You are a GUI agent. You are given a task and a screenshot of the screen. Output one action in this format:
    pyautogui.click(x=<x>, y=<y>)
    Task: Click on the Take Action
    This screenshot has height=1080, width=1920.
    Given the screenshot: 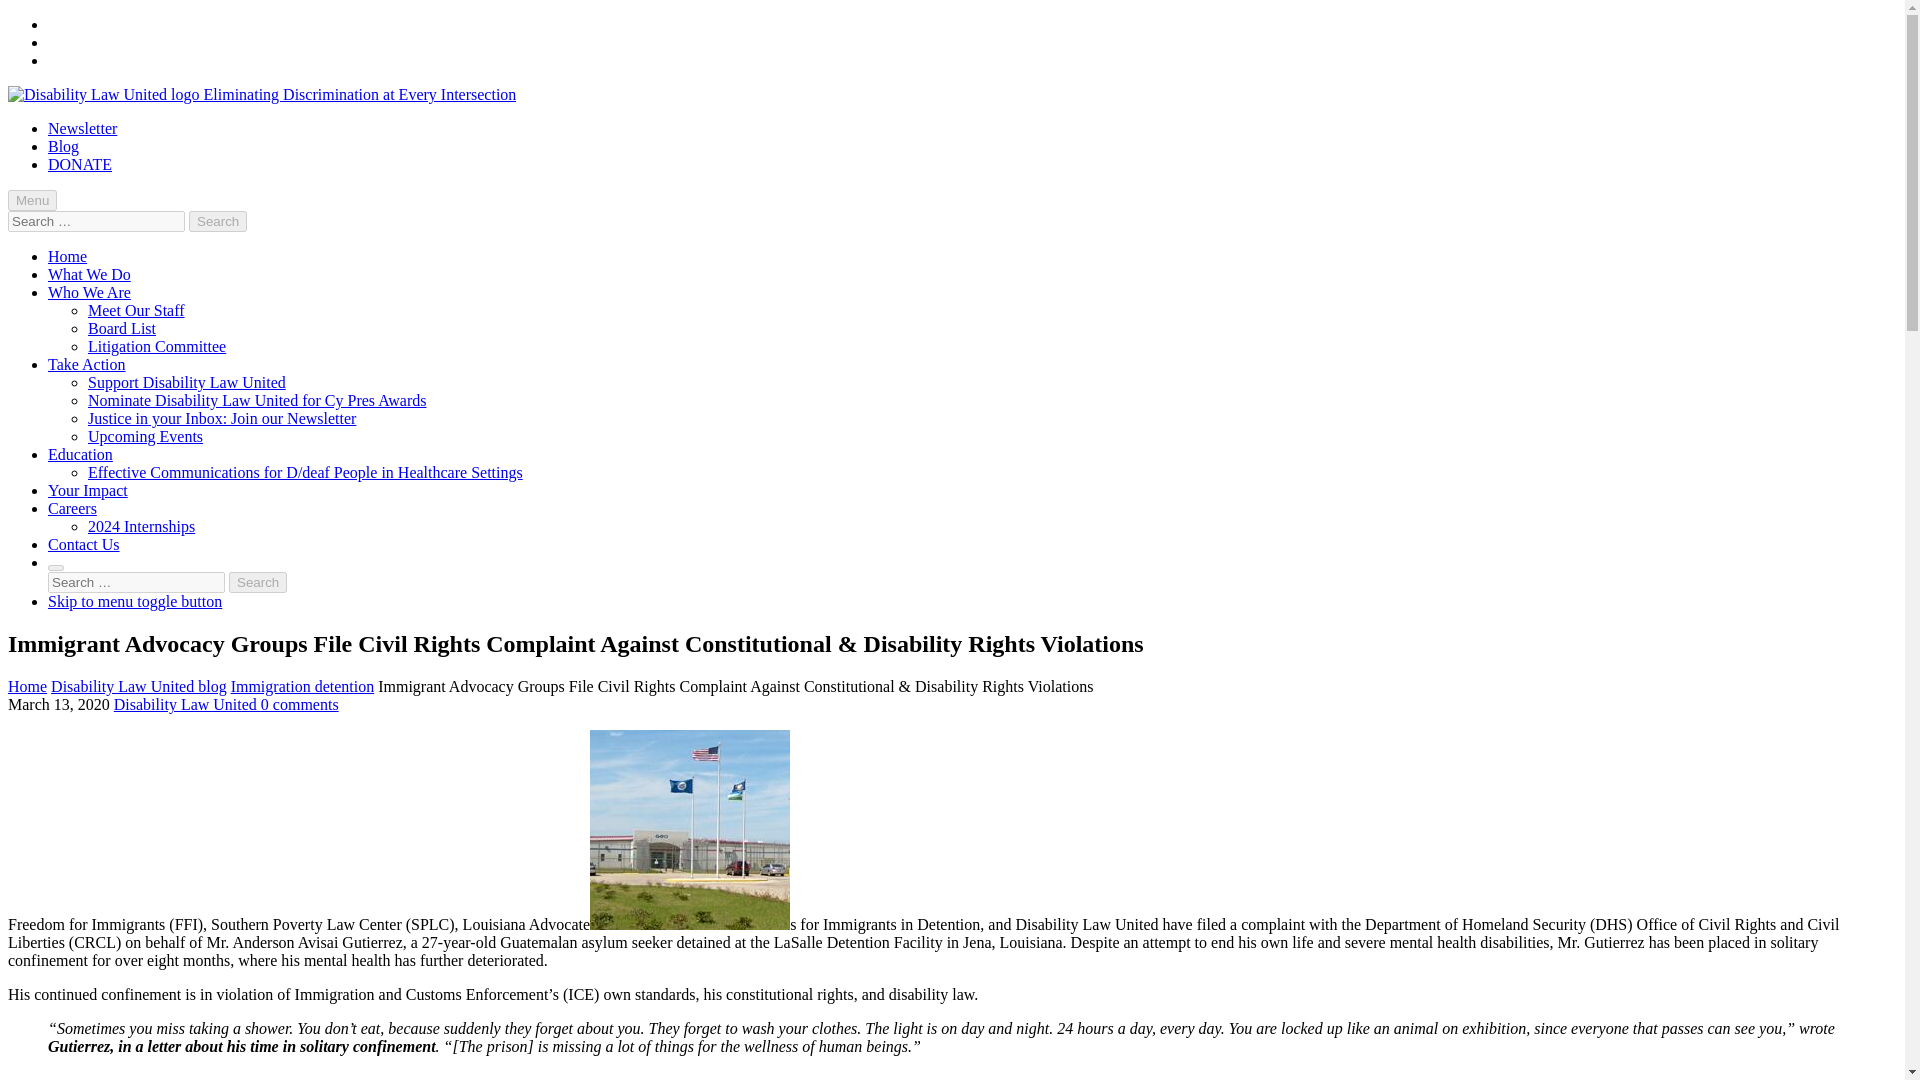 What is the action you would take?
    pyautogui.click(x=87, y=364)
    